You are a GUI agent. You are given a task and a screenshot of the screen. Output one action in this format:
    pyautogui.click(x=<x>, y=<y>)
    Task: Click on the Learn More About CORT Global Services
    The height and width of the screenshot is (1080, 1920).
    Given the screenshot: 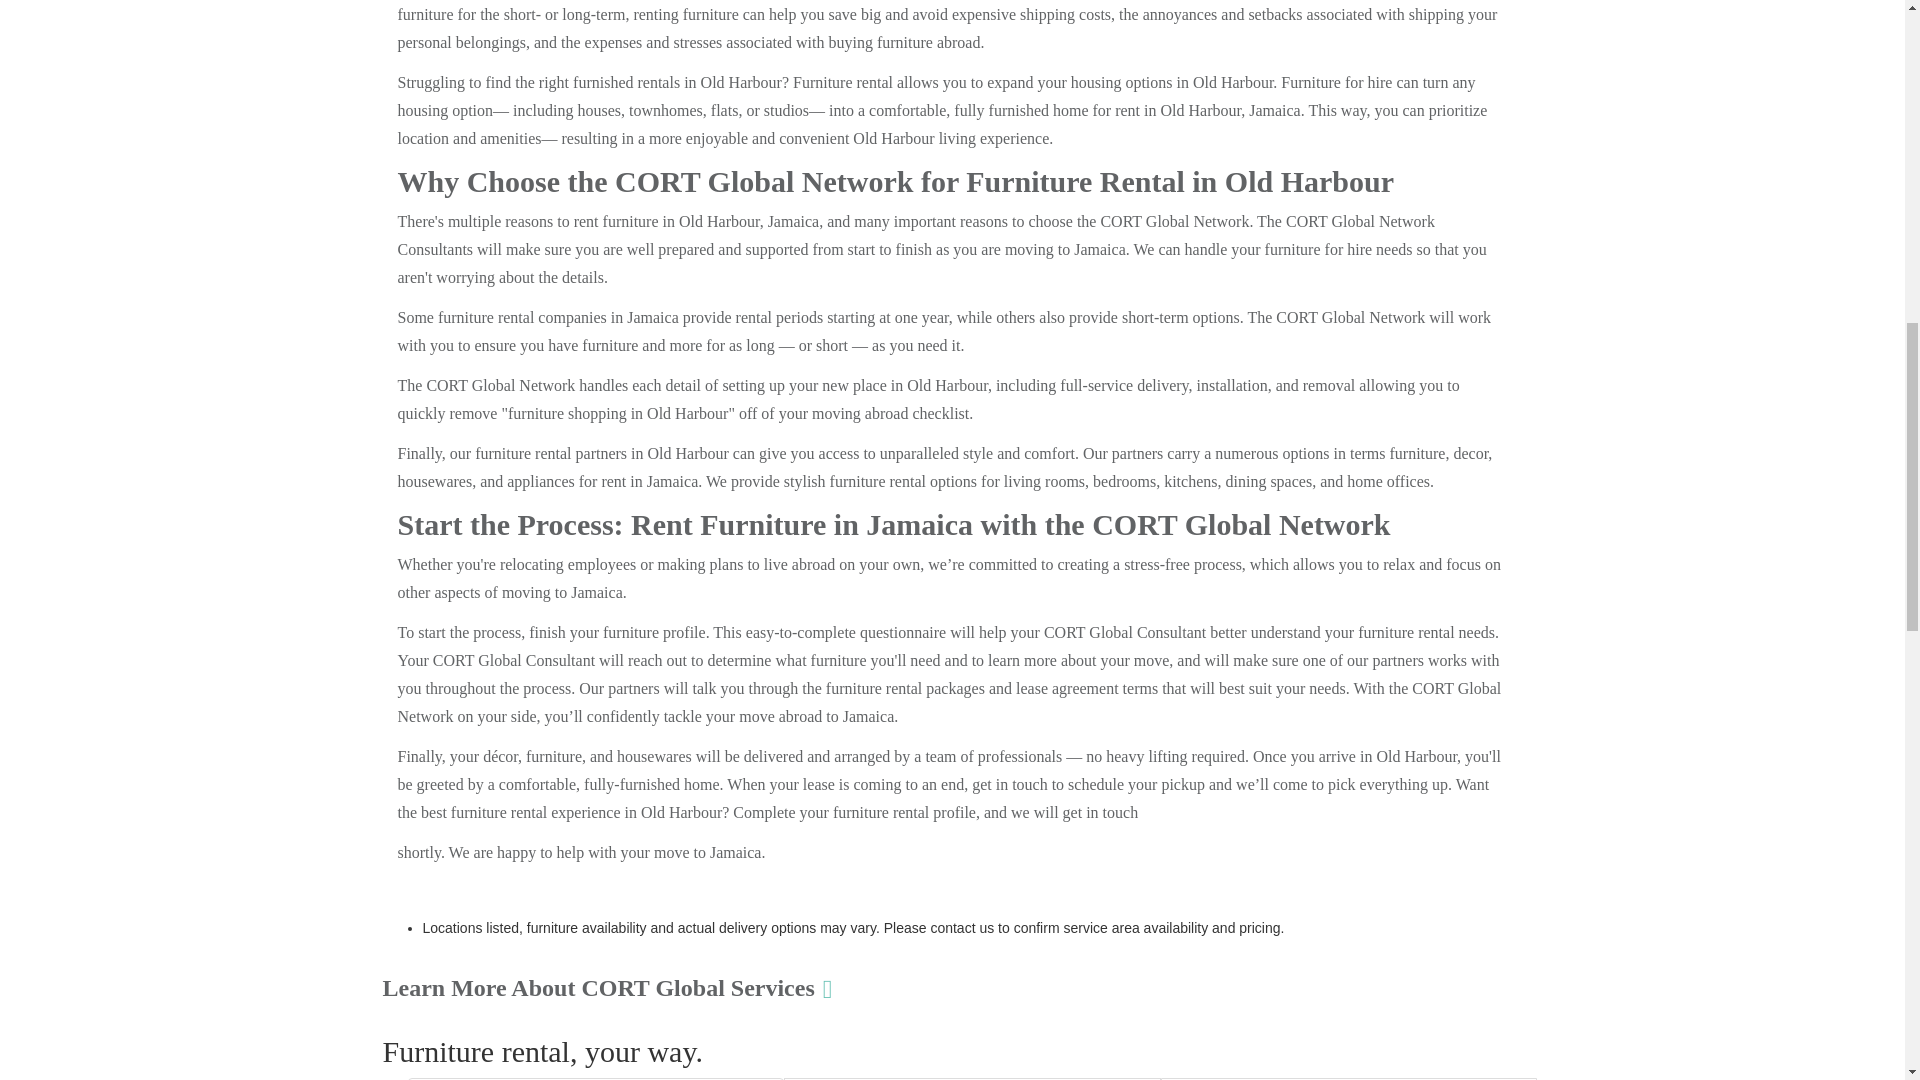 What is the action you would take?
    pyautogui.click(x=606, y=988)
    